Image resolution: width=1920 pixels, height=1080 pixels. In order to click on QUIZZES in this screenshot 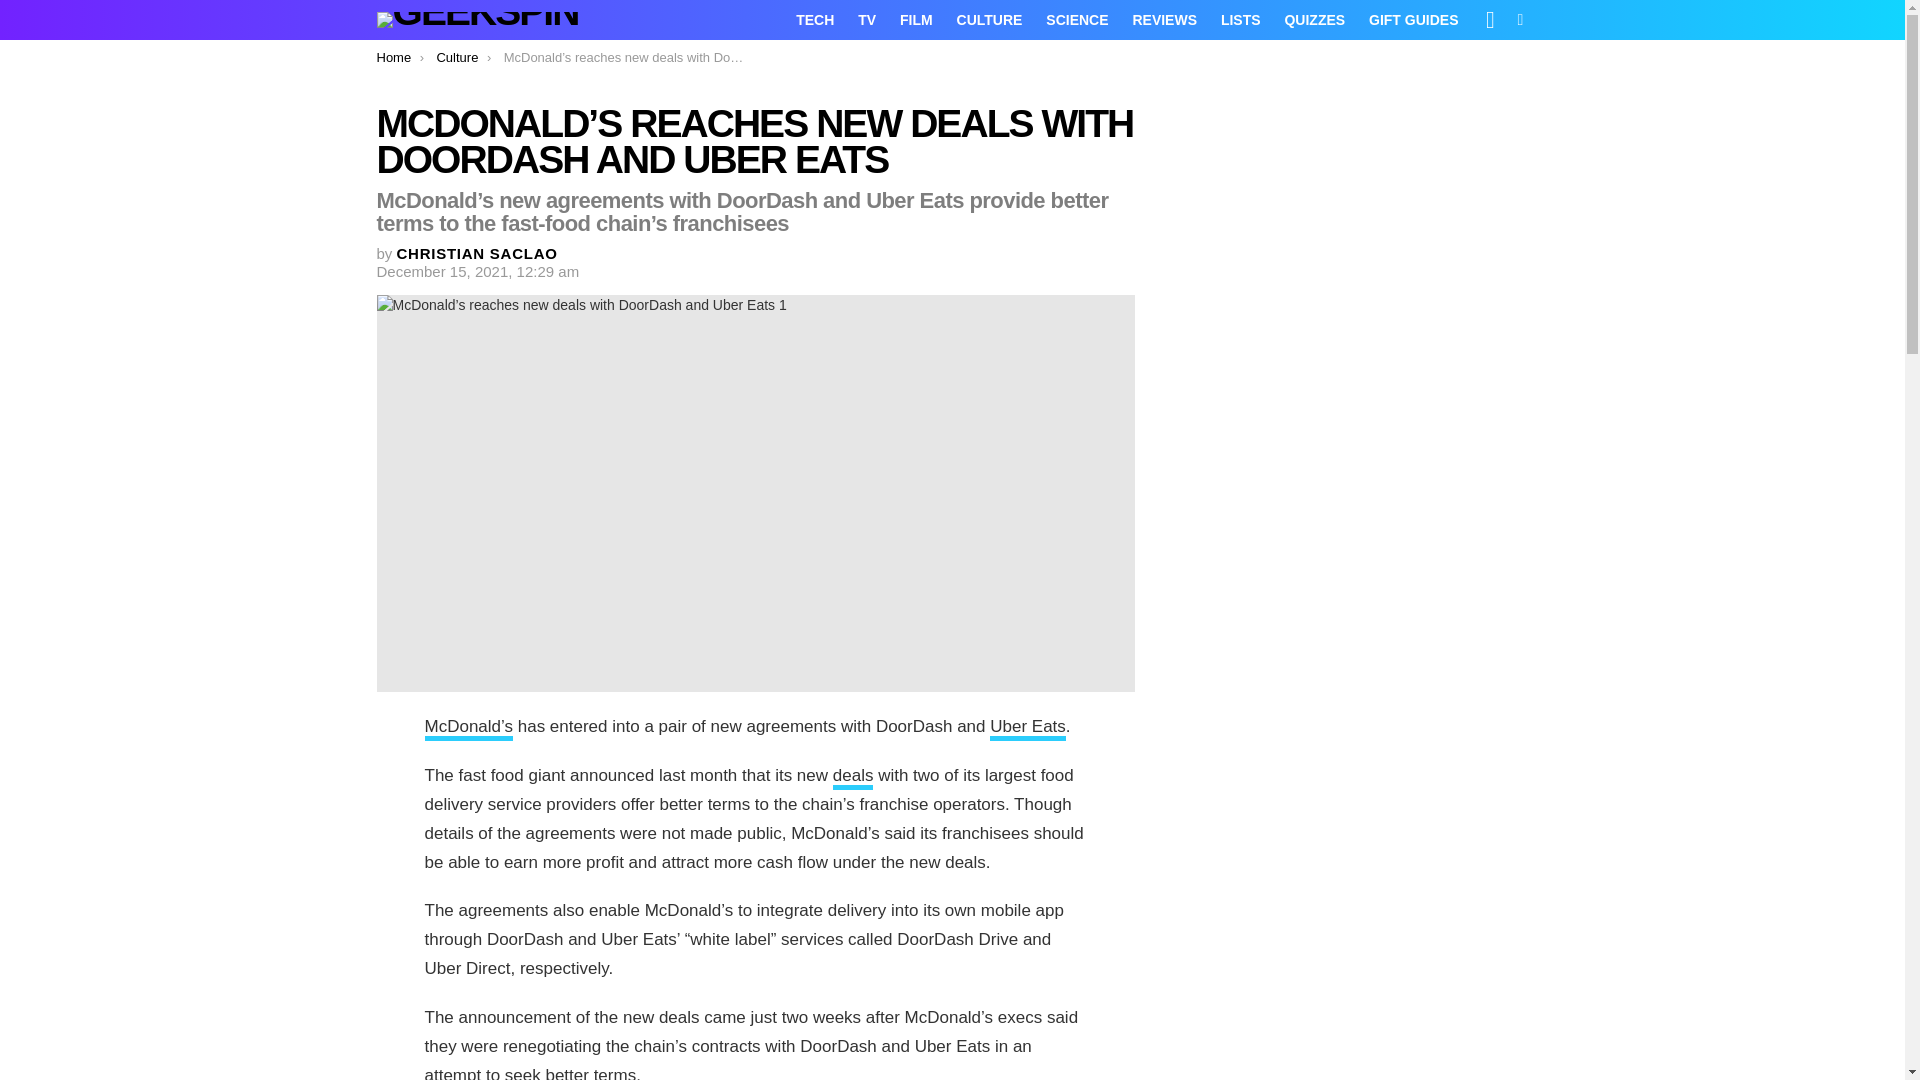, I will do `click(1314, 20)`.